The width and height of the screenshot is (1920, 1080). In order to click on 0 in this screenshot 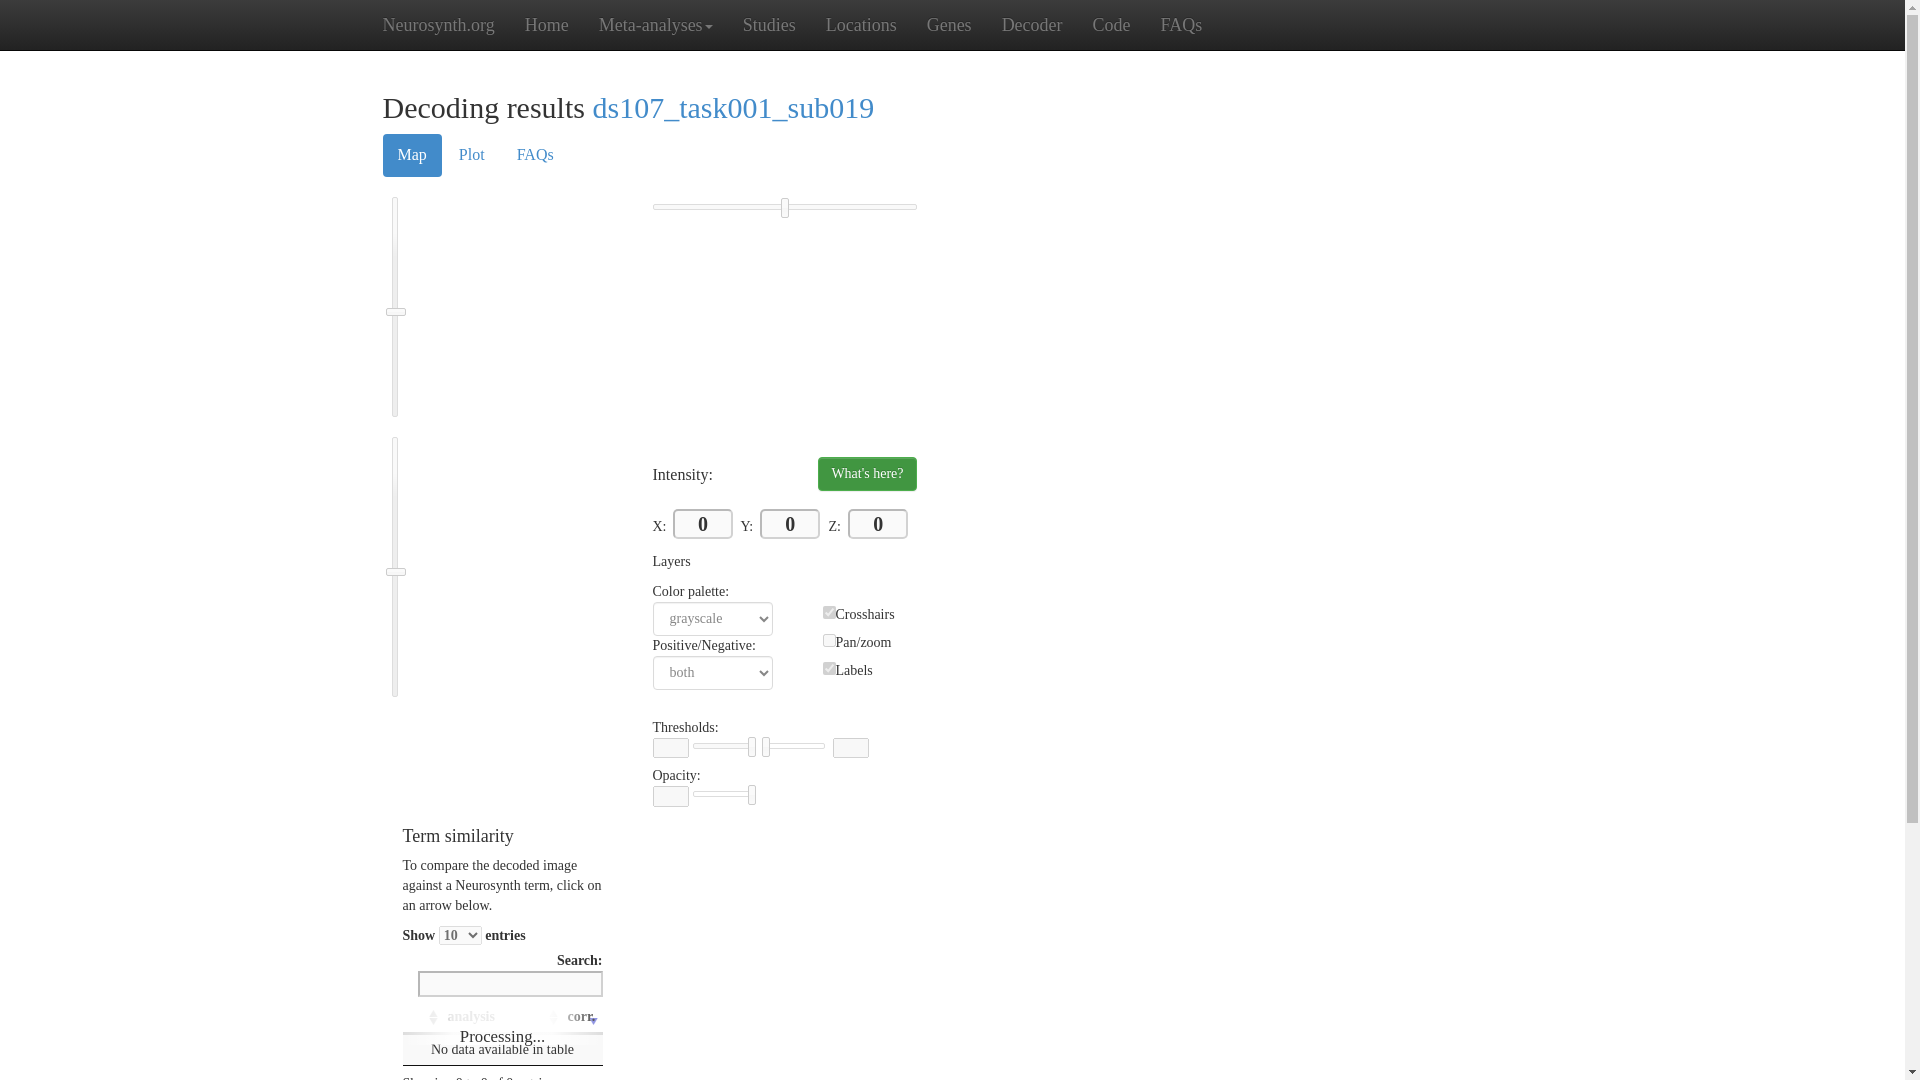, I will do `click(878, 523)`.